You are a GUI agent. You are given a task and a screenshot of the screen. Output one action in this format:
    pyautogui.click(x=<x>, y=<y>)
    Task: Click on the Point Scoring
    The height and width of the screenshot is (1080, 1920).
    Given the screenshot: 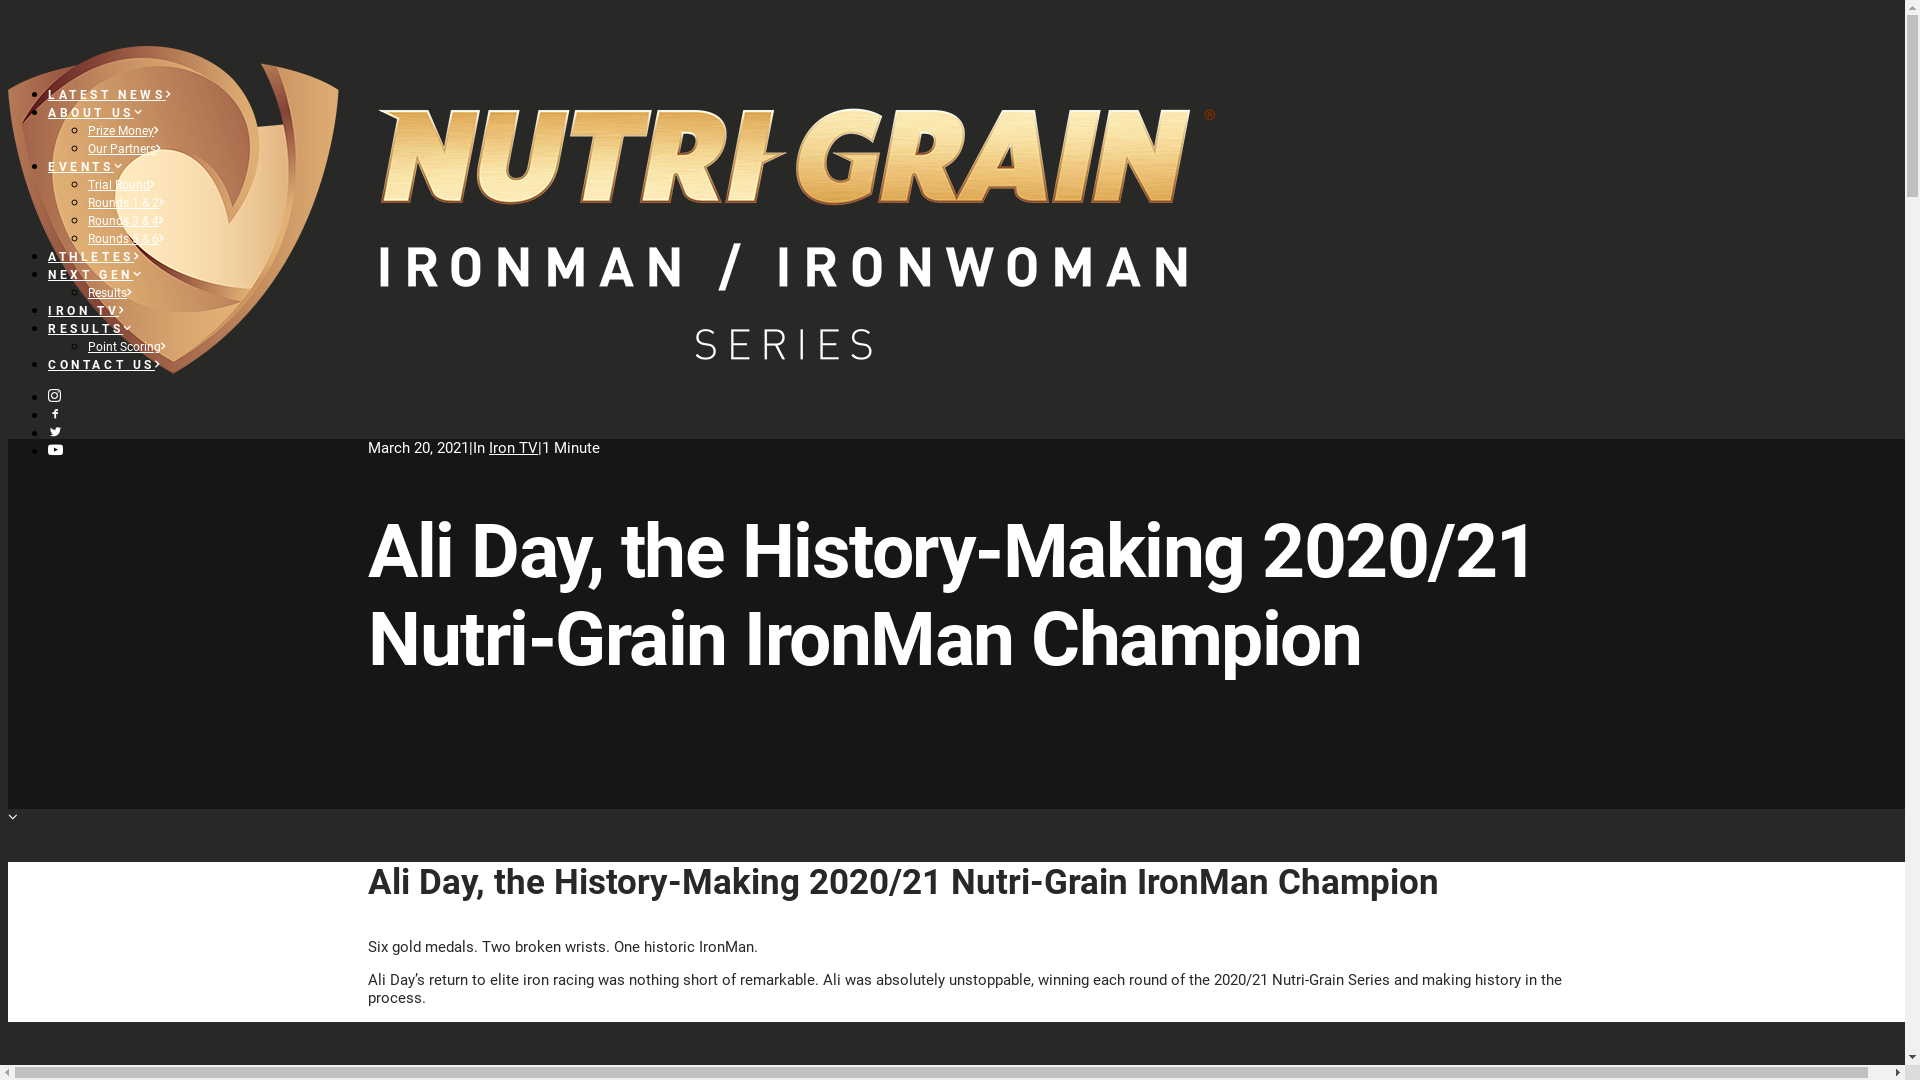 What is the action you would take?
    pyautogui.click(x=128, y=347)
    